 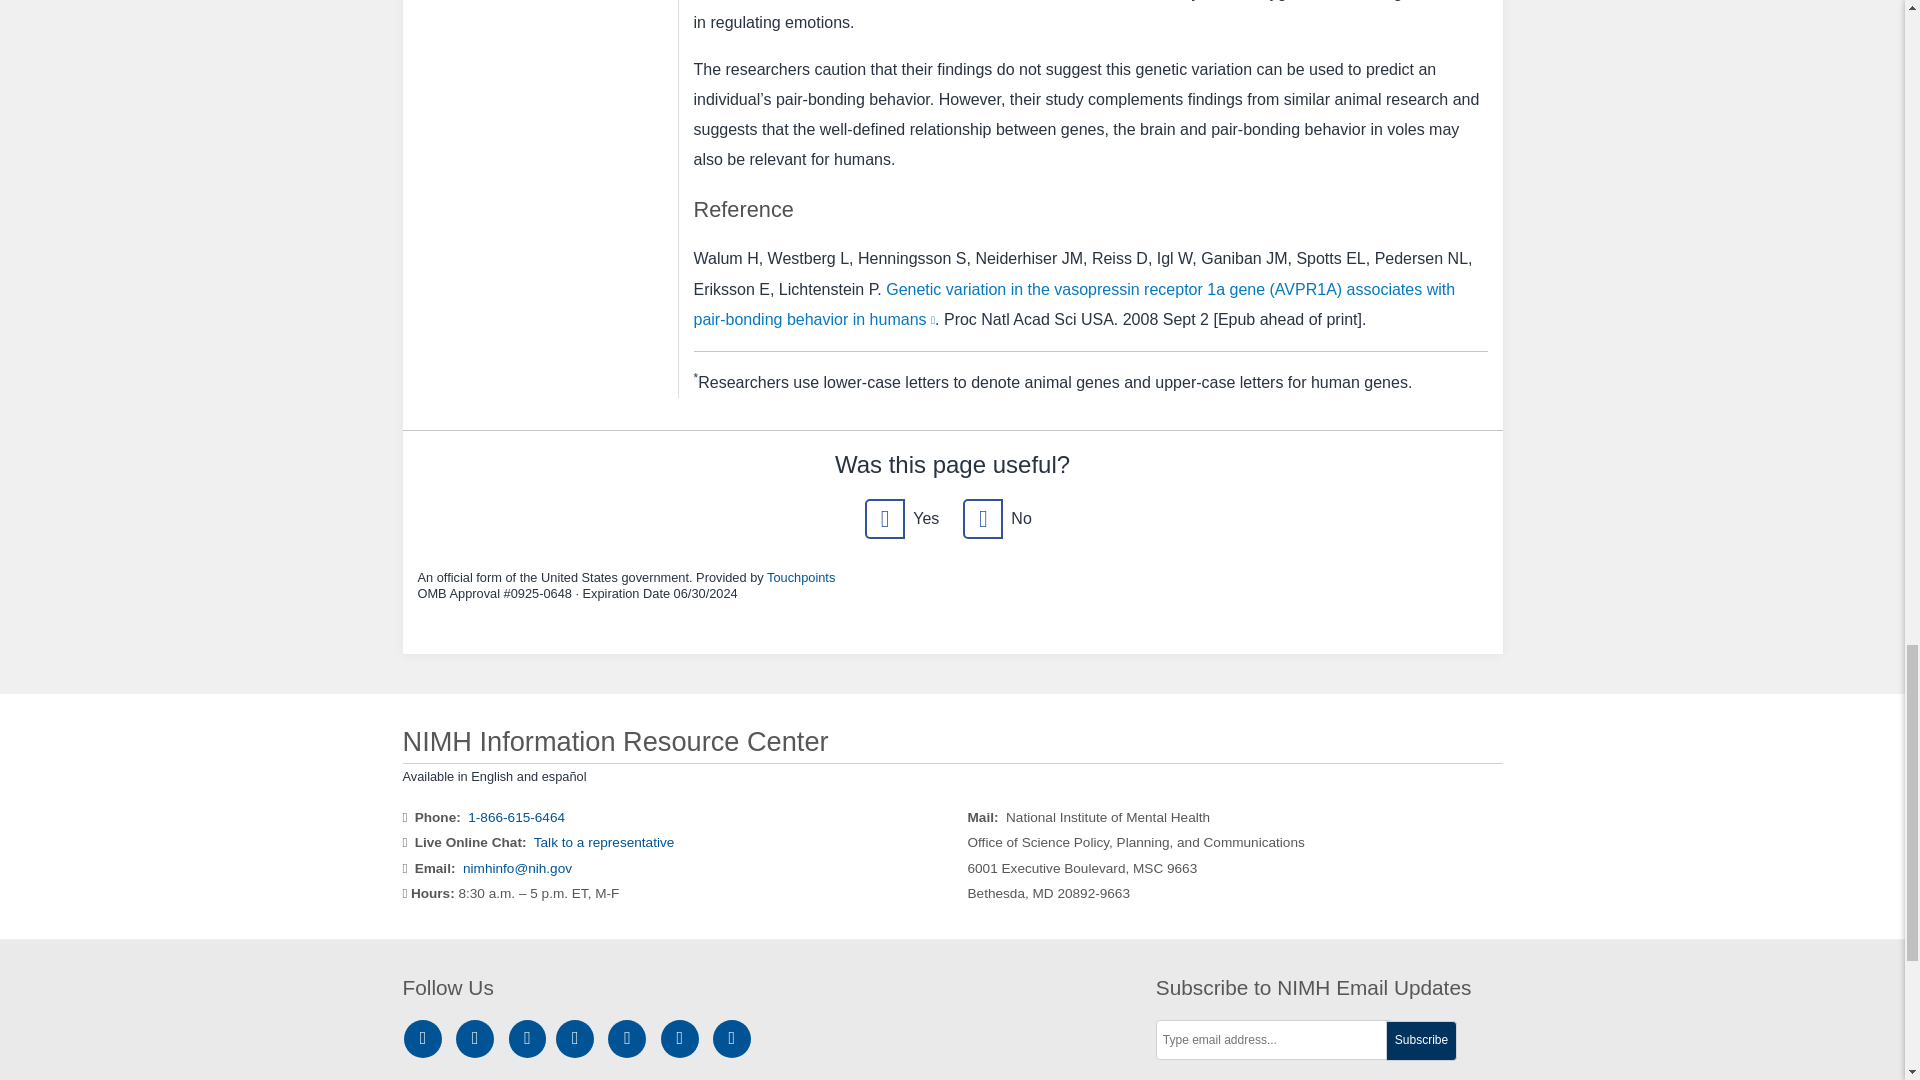 What do you see at coordinates (732, 1038) in the screenshot?
I see `NIMH News Feeds` at bounding box center [732, 1038].